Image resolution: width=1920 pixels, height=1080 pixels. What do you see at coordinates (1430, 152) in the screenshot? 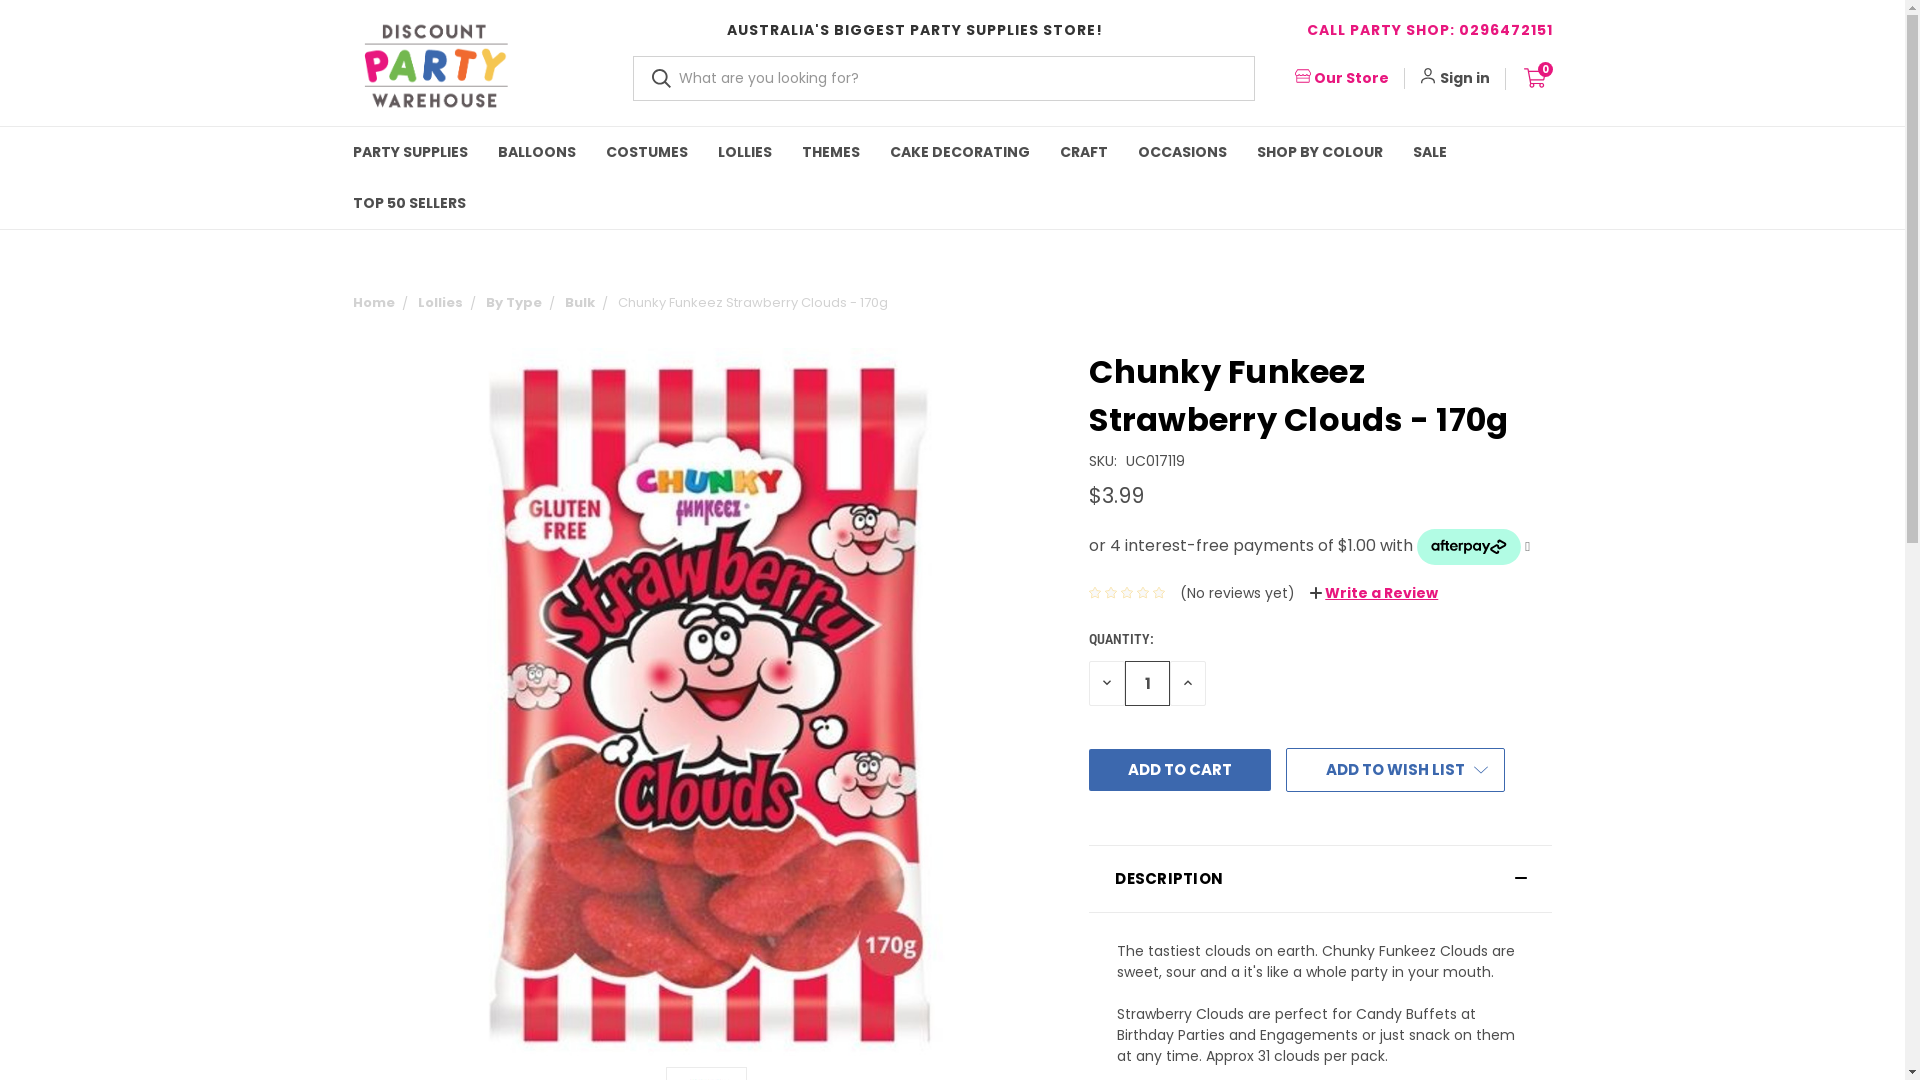
I see `SALE` at bounding box center [1430, 152].